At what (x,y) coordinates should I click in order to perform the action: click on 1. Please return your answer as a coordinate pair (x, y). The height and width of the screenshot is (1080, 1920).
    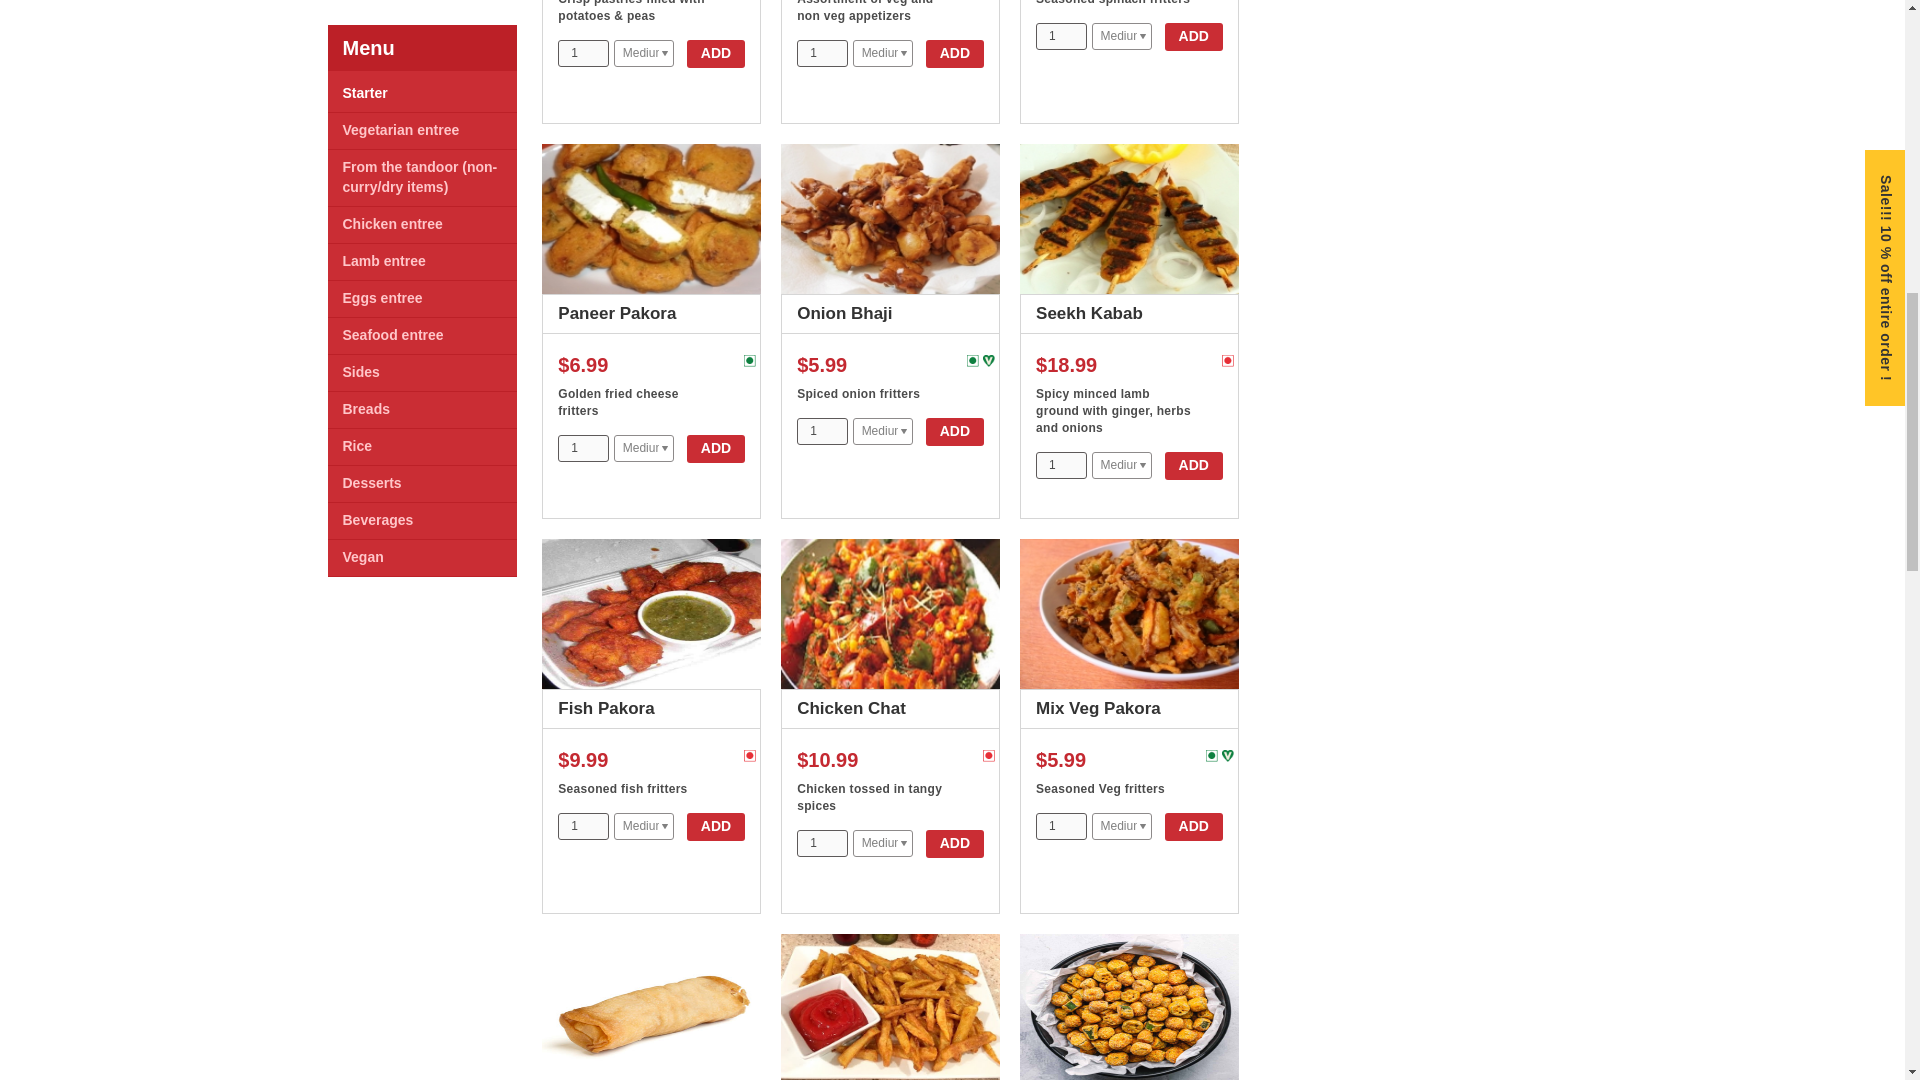
    Looking at the image, I should click on (821, 430).